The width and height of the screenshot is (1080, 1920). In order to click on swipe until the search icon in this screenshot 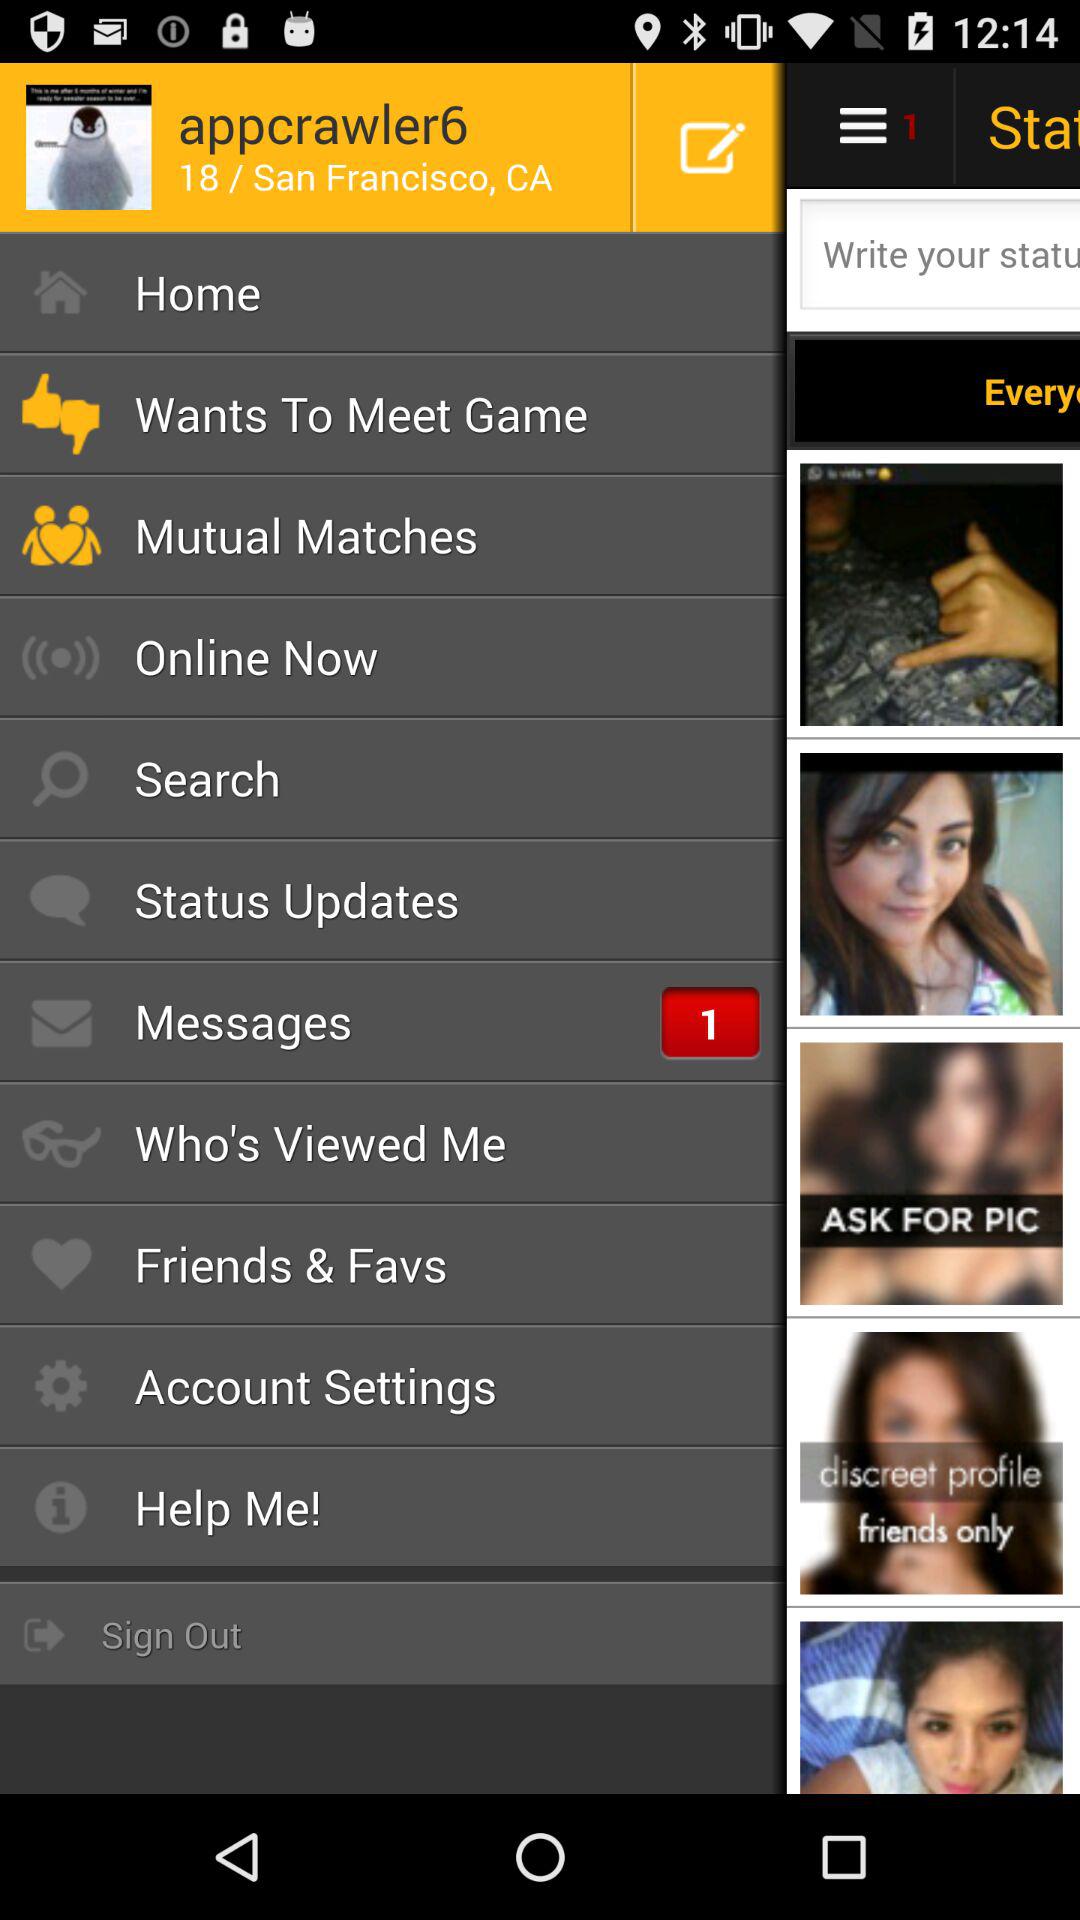, I will do `click(394, 778)`.